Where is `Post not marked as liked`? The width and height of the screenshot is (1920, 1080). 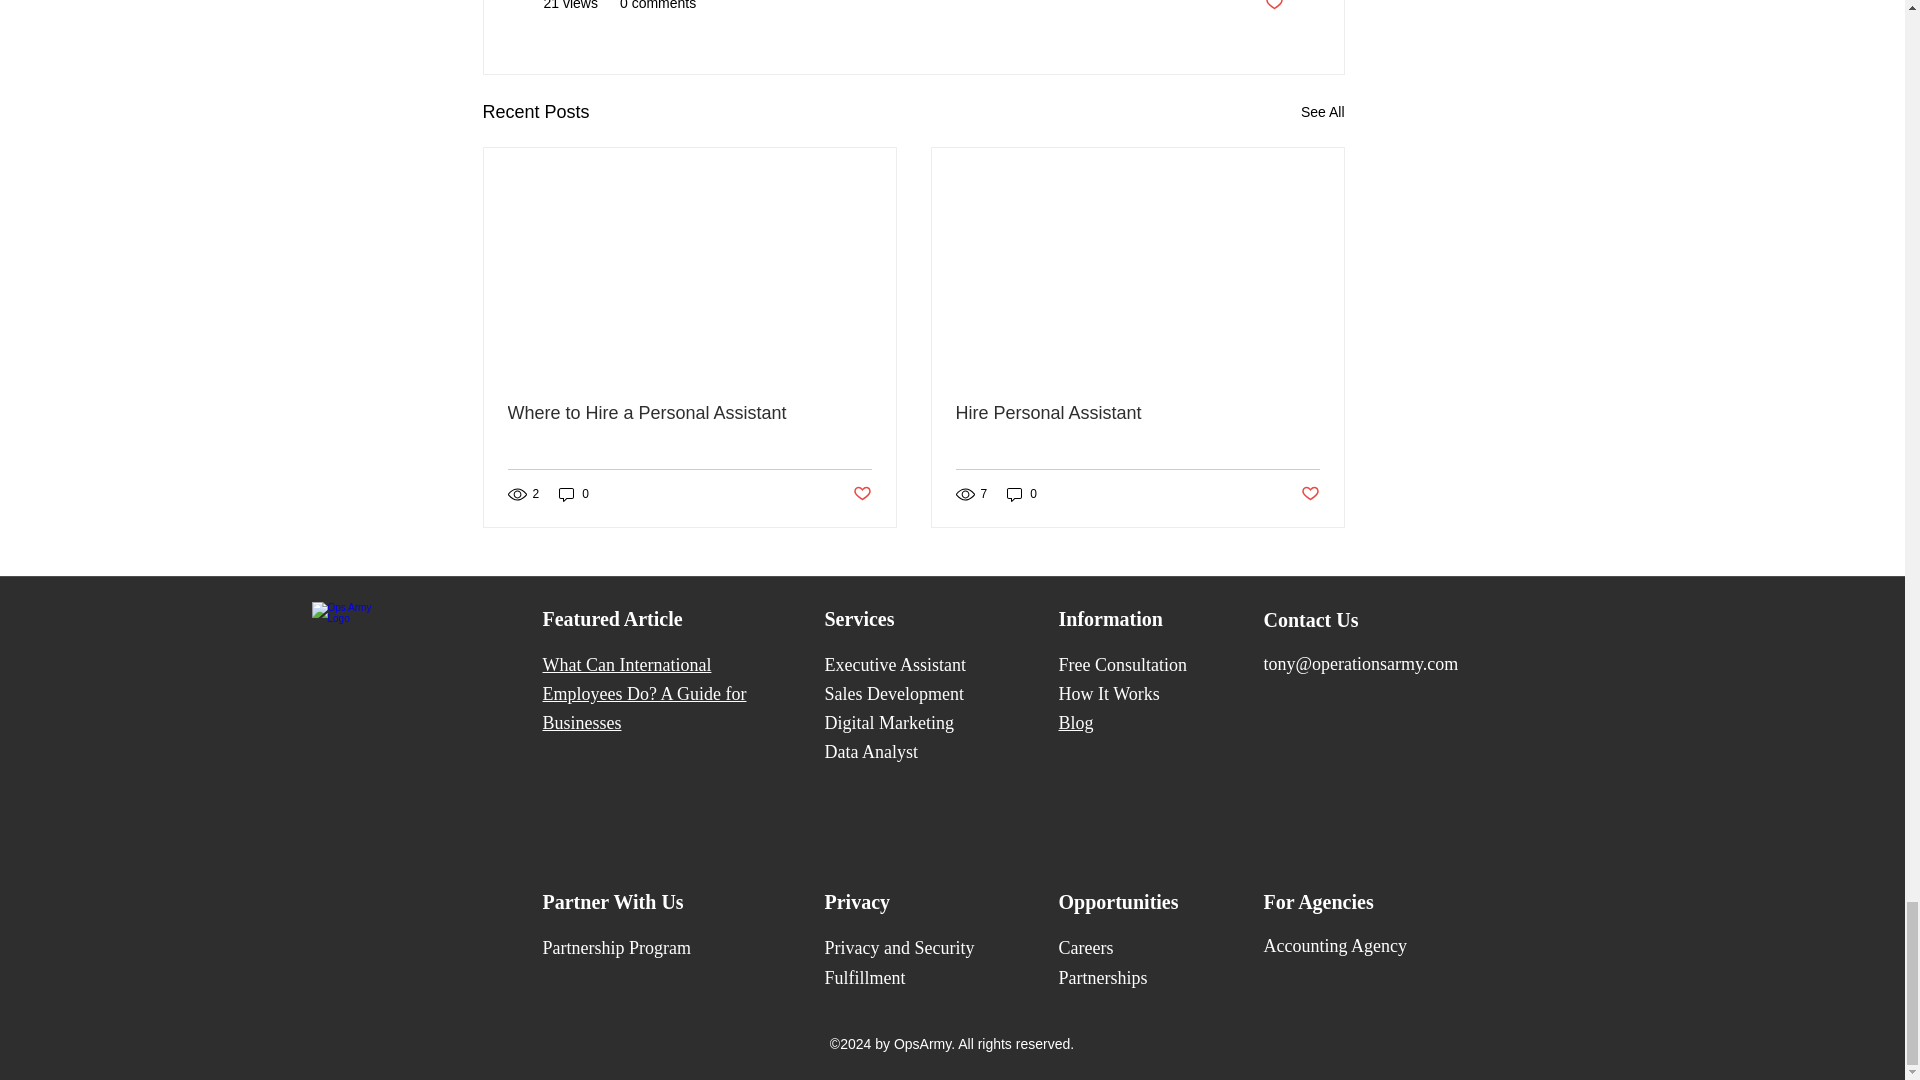 Post not marked as liked is located at coordinates (1272, 6).